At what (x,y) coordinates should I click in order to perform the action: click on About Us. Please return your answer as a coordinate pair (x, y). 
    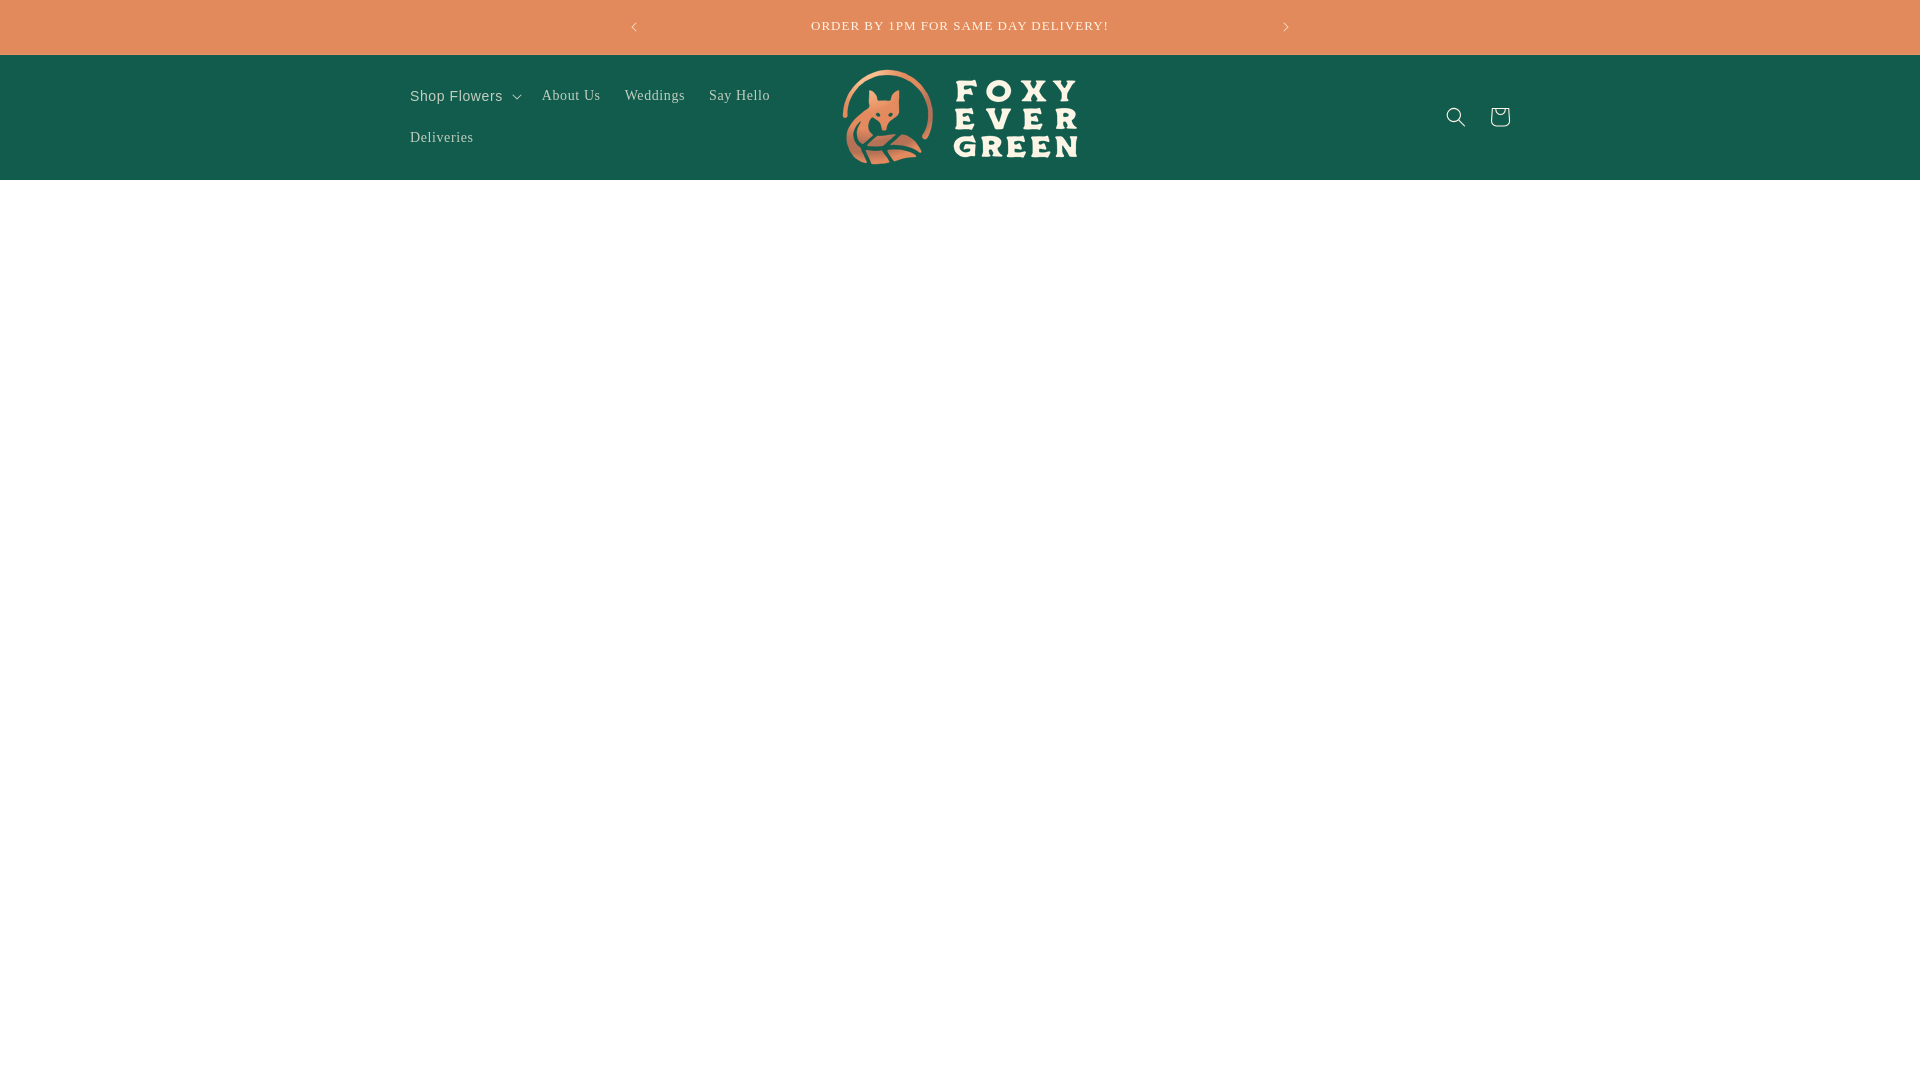
    Looking at the image, I should click on (570, 95).